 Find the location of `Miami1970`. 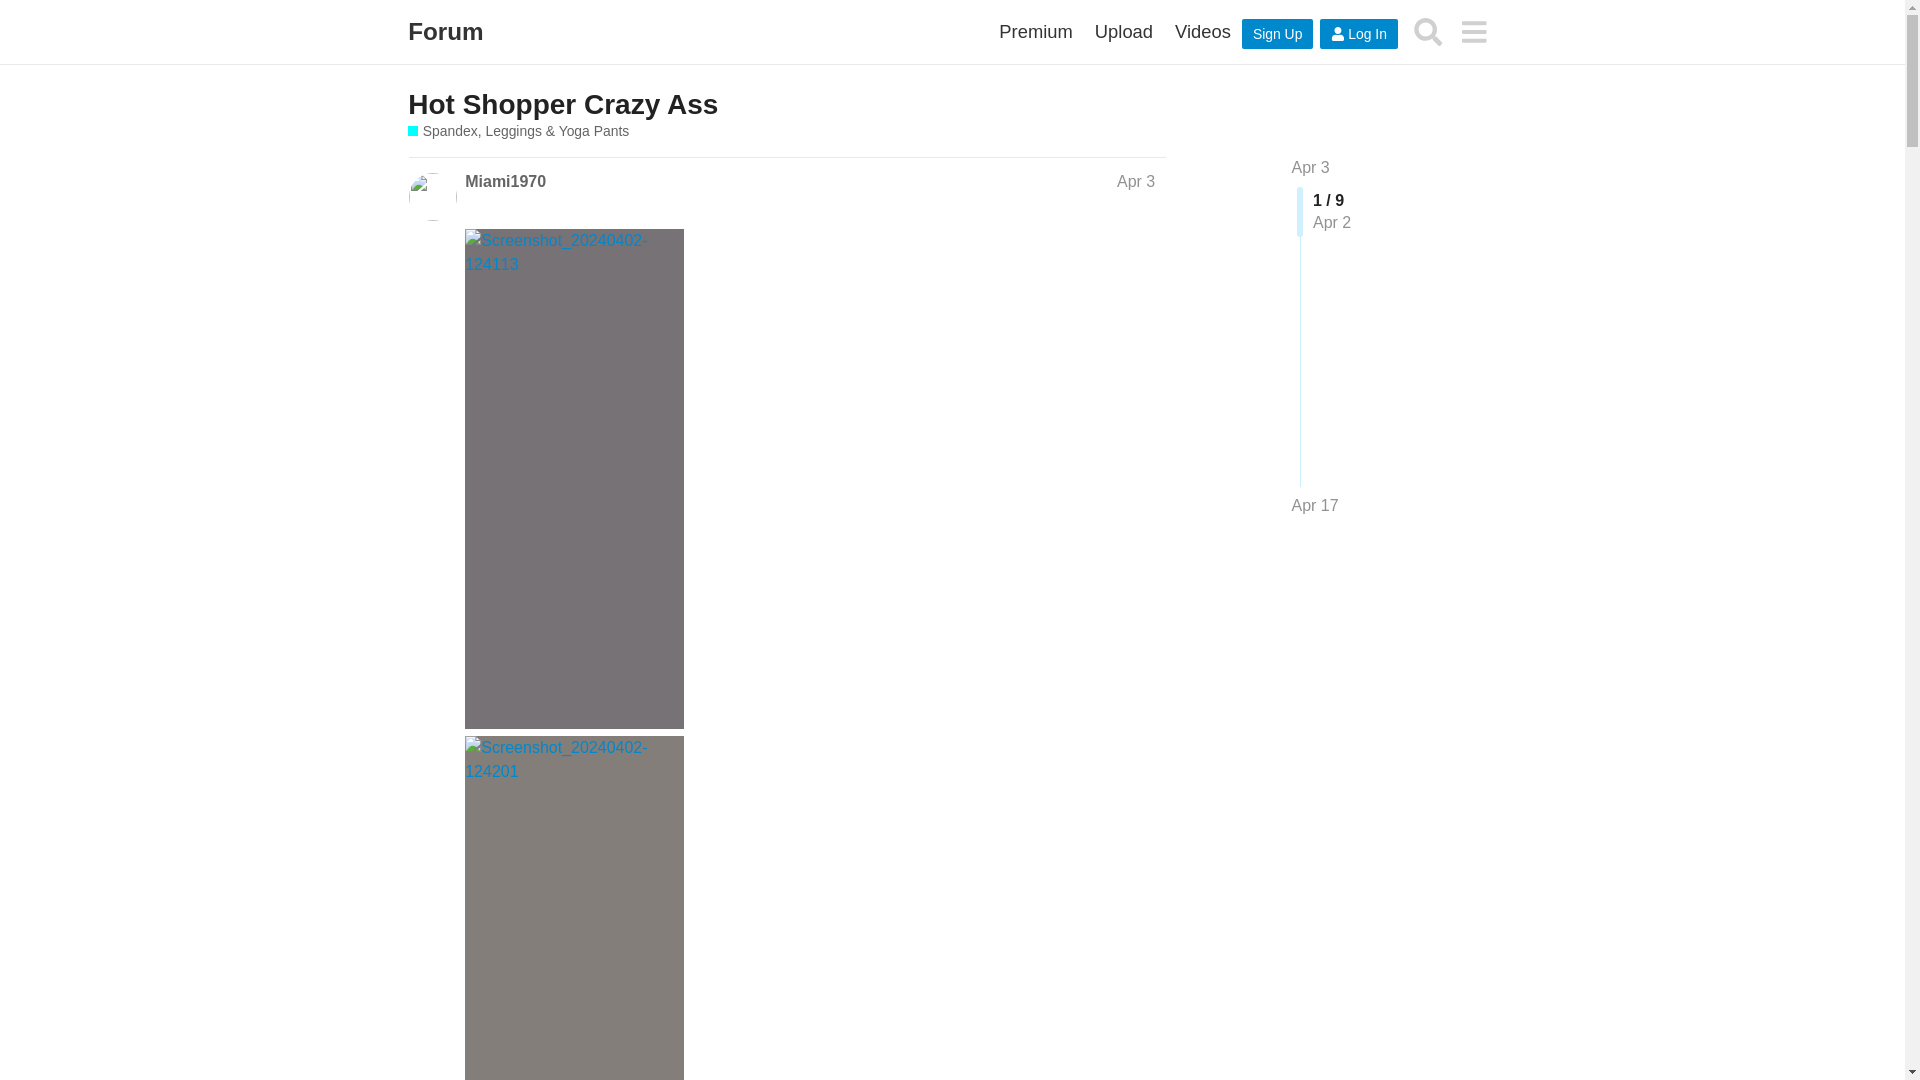

Miami1970 is located at coordinates (504, 182).